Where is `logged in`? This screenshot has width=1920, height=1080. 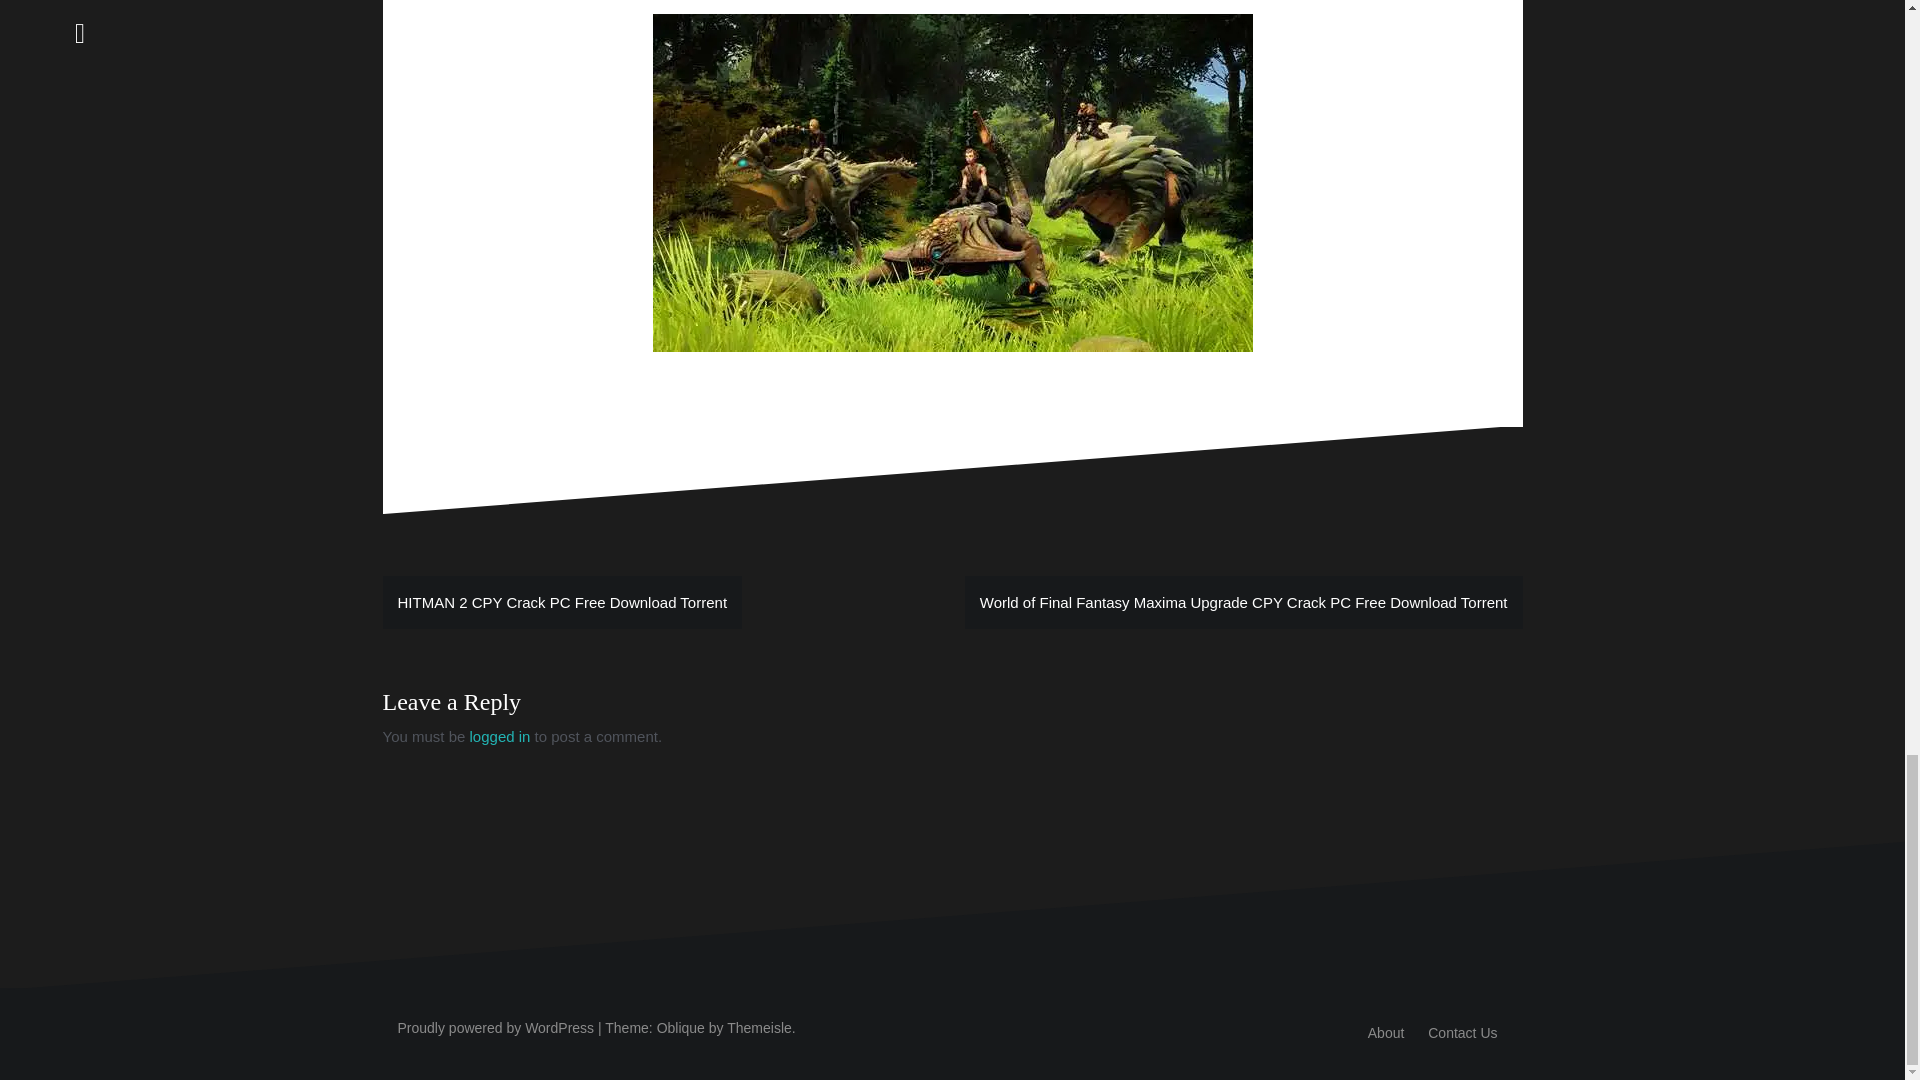 logged in is located at coordinates (500, 736).